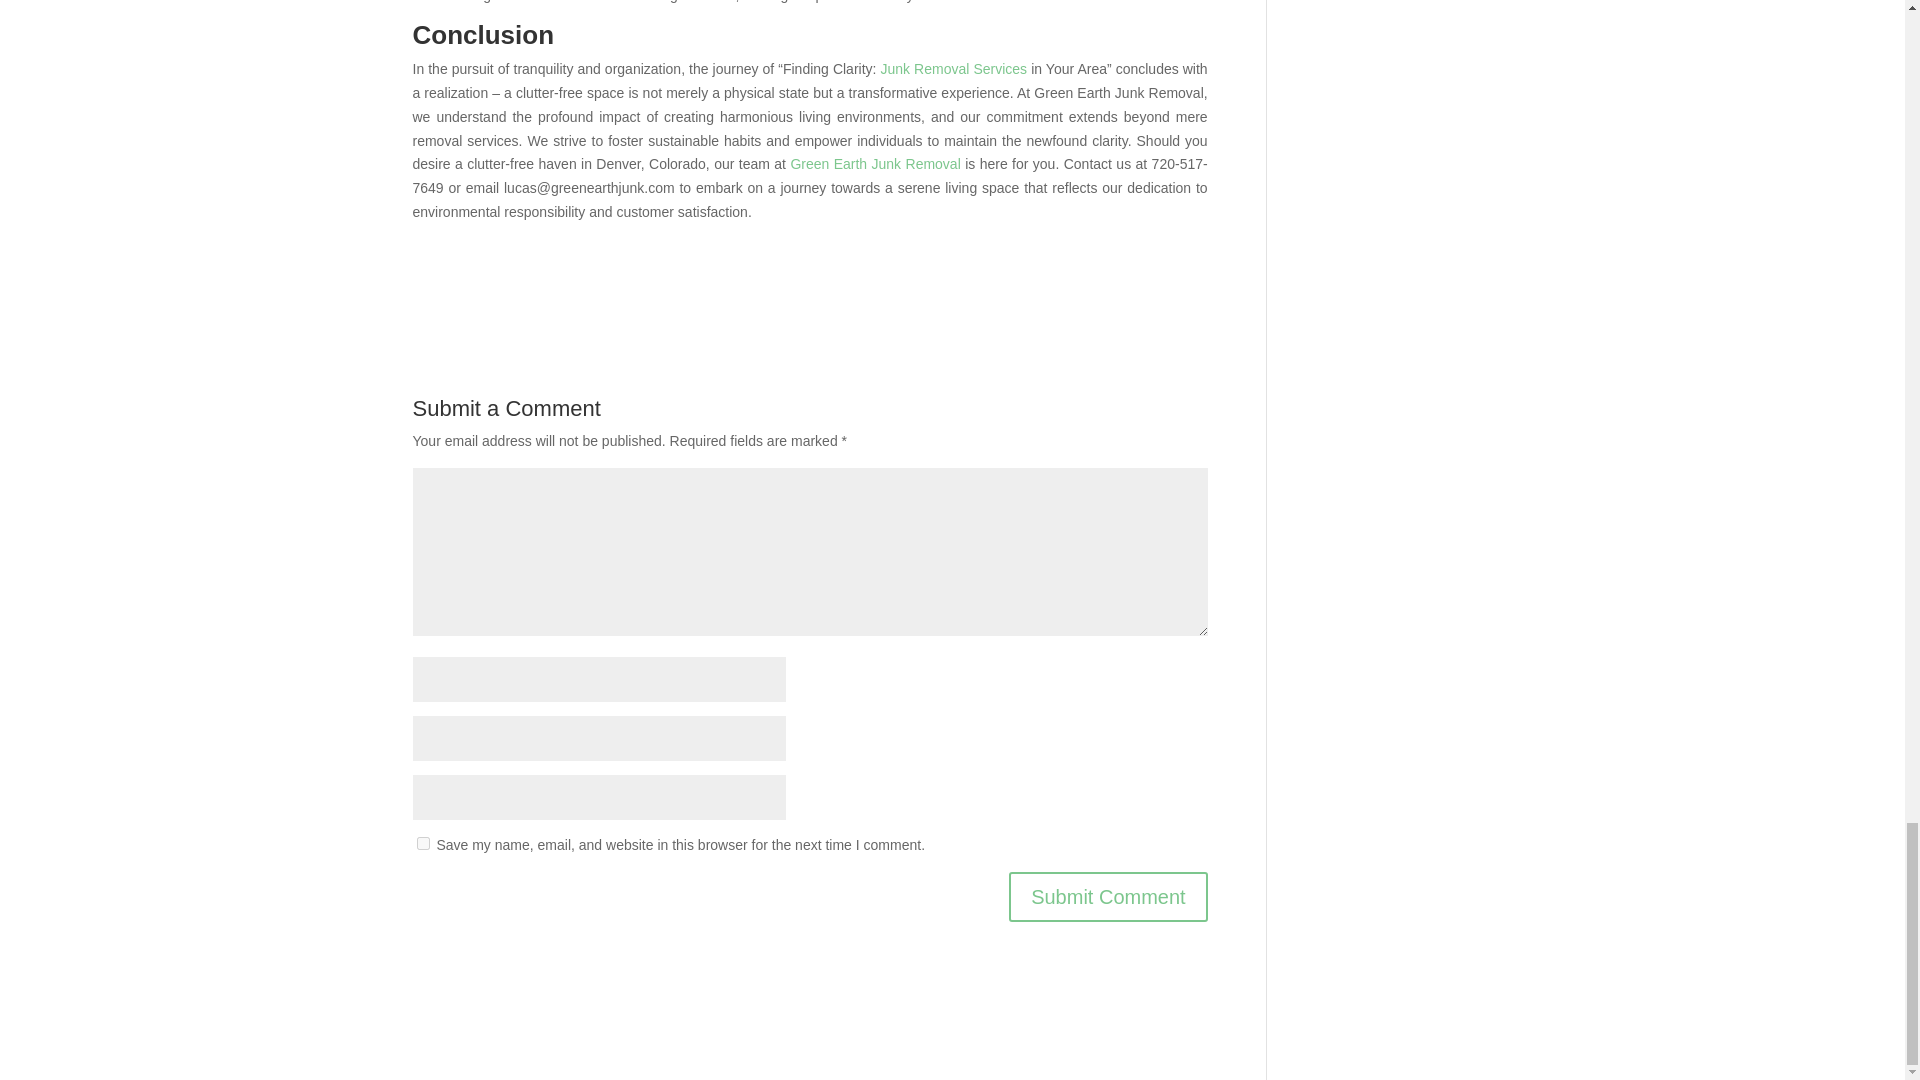  What do you see at coordinates (422, 843) in the screenshot?
I see `yes` at bounding box center [422, 843].